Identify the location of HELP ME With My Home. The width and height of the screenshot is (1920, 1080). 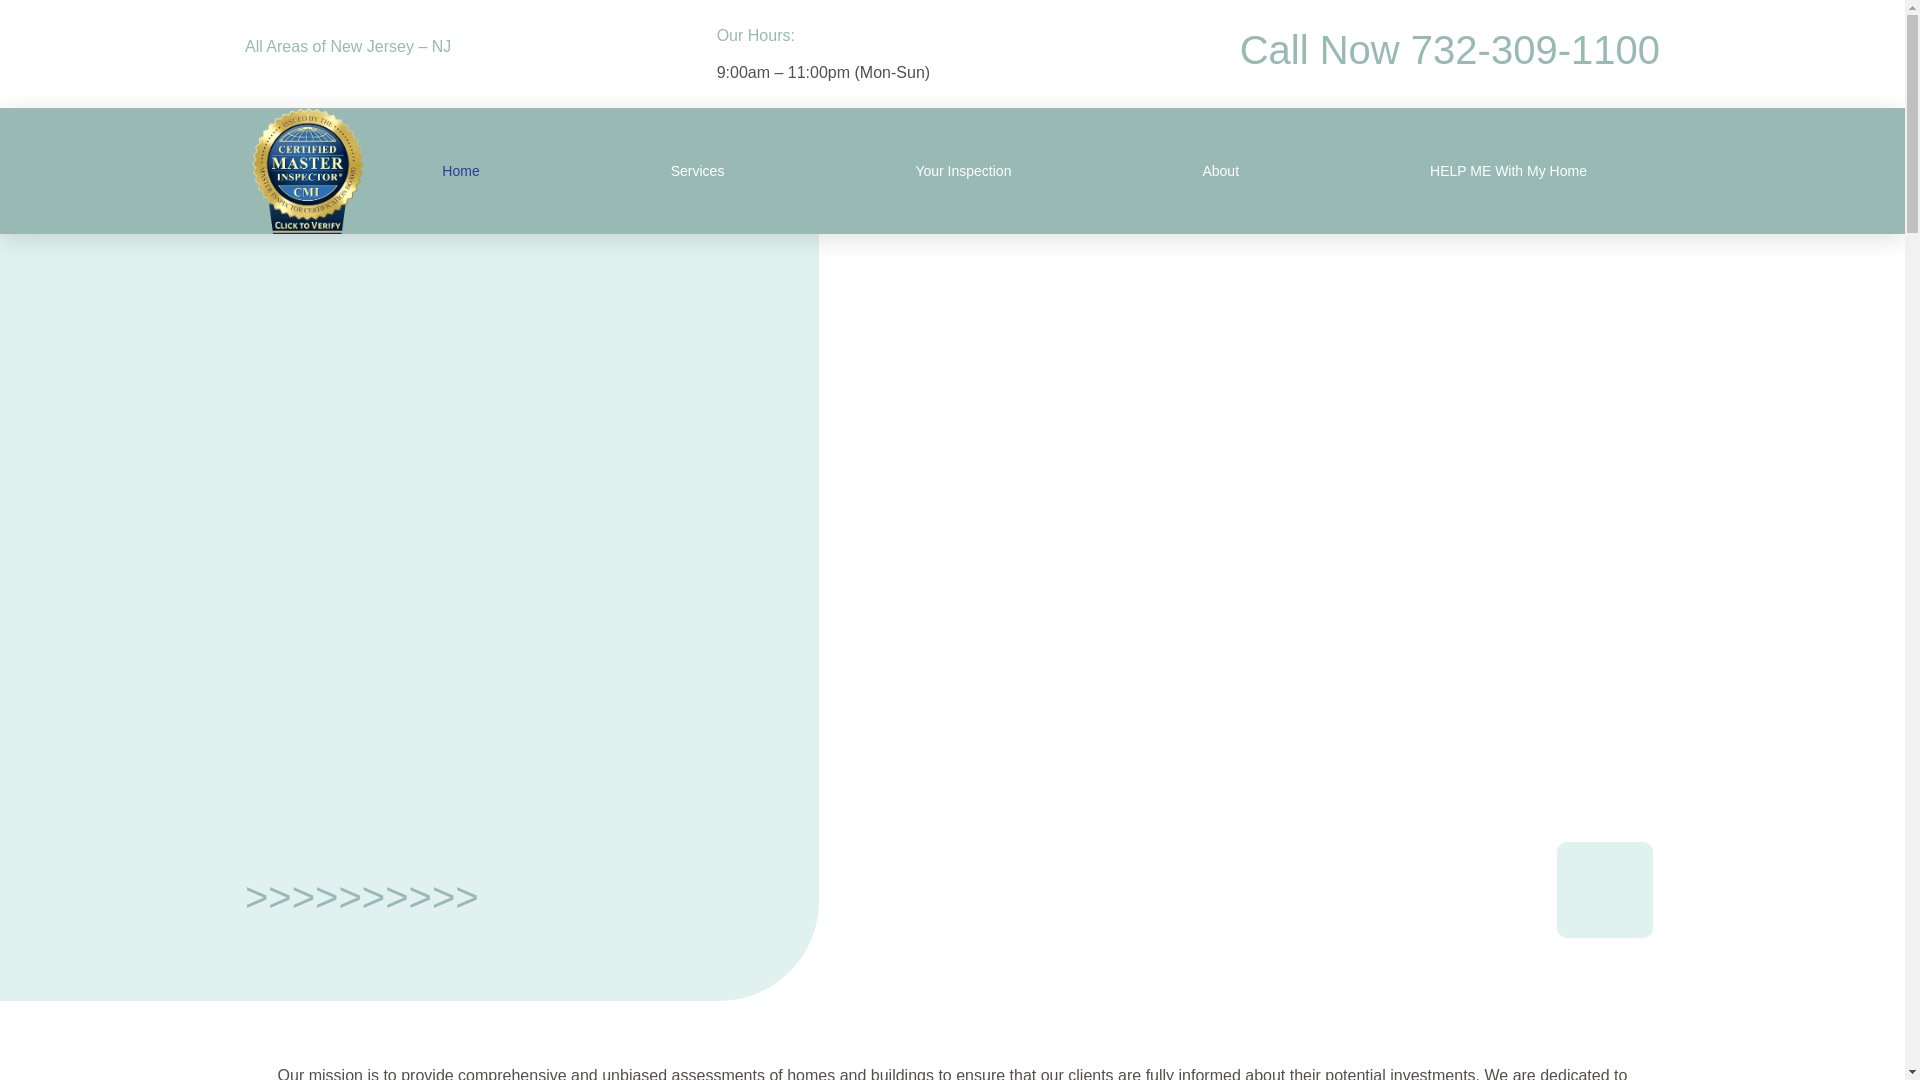
(1508, 171).